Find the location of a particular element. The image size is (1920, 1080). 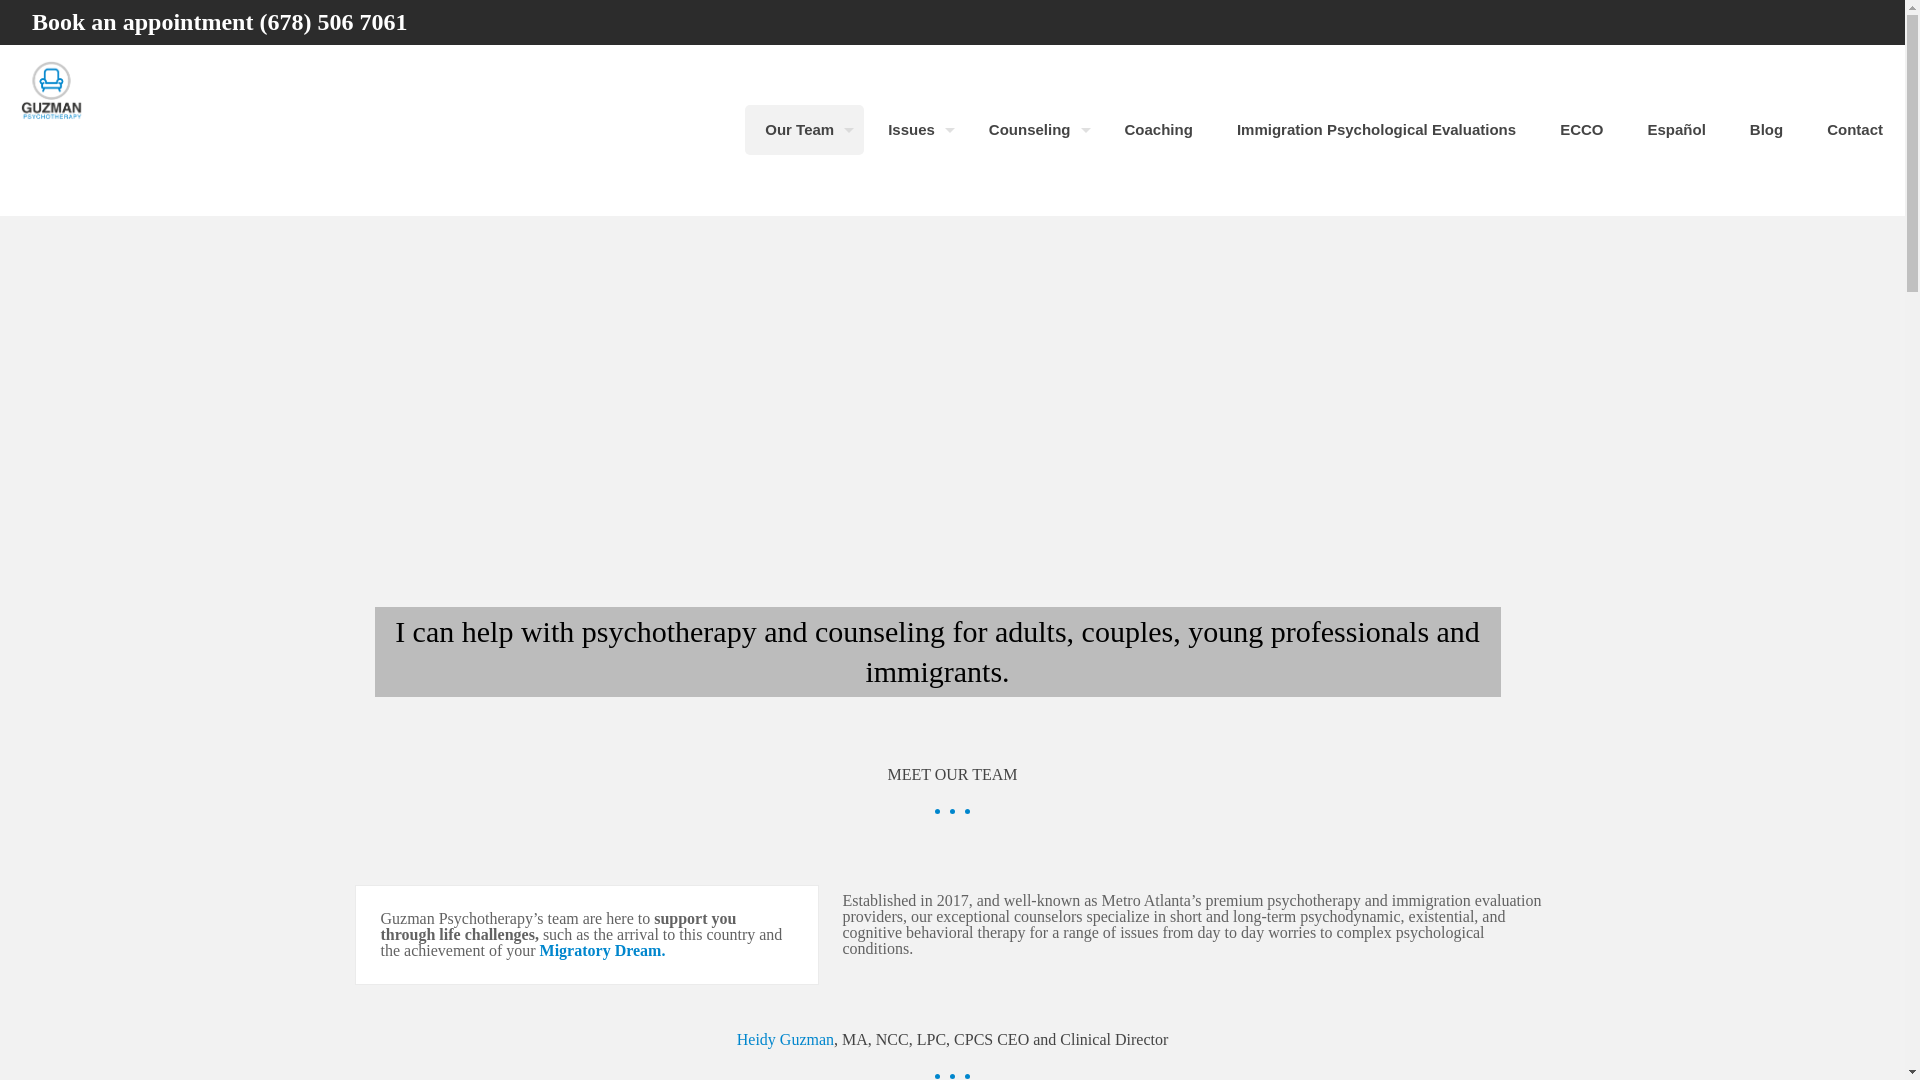

Issues is located at coordinates (916, 130).